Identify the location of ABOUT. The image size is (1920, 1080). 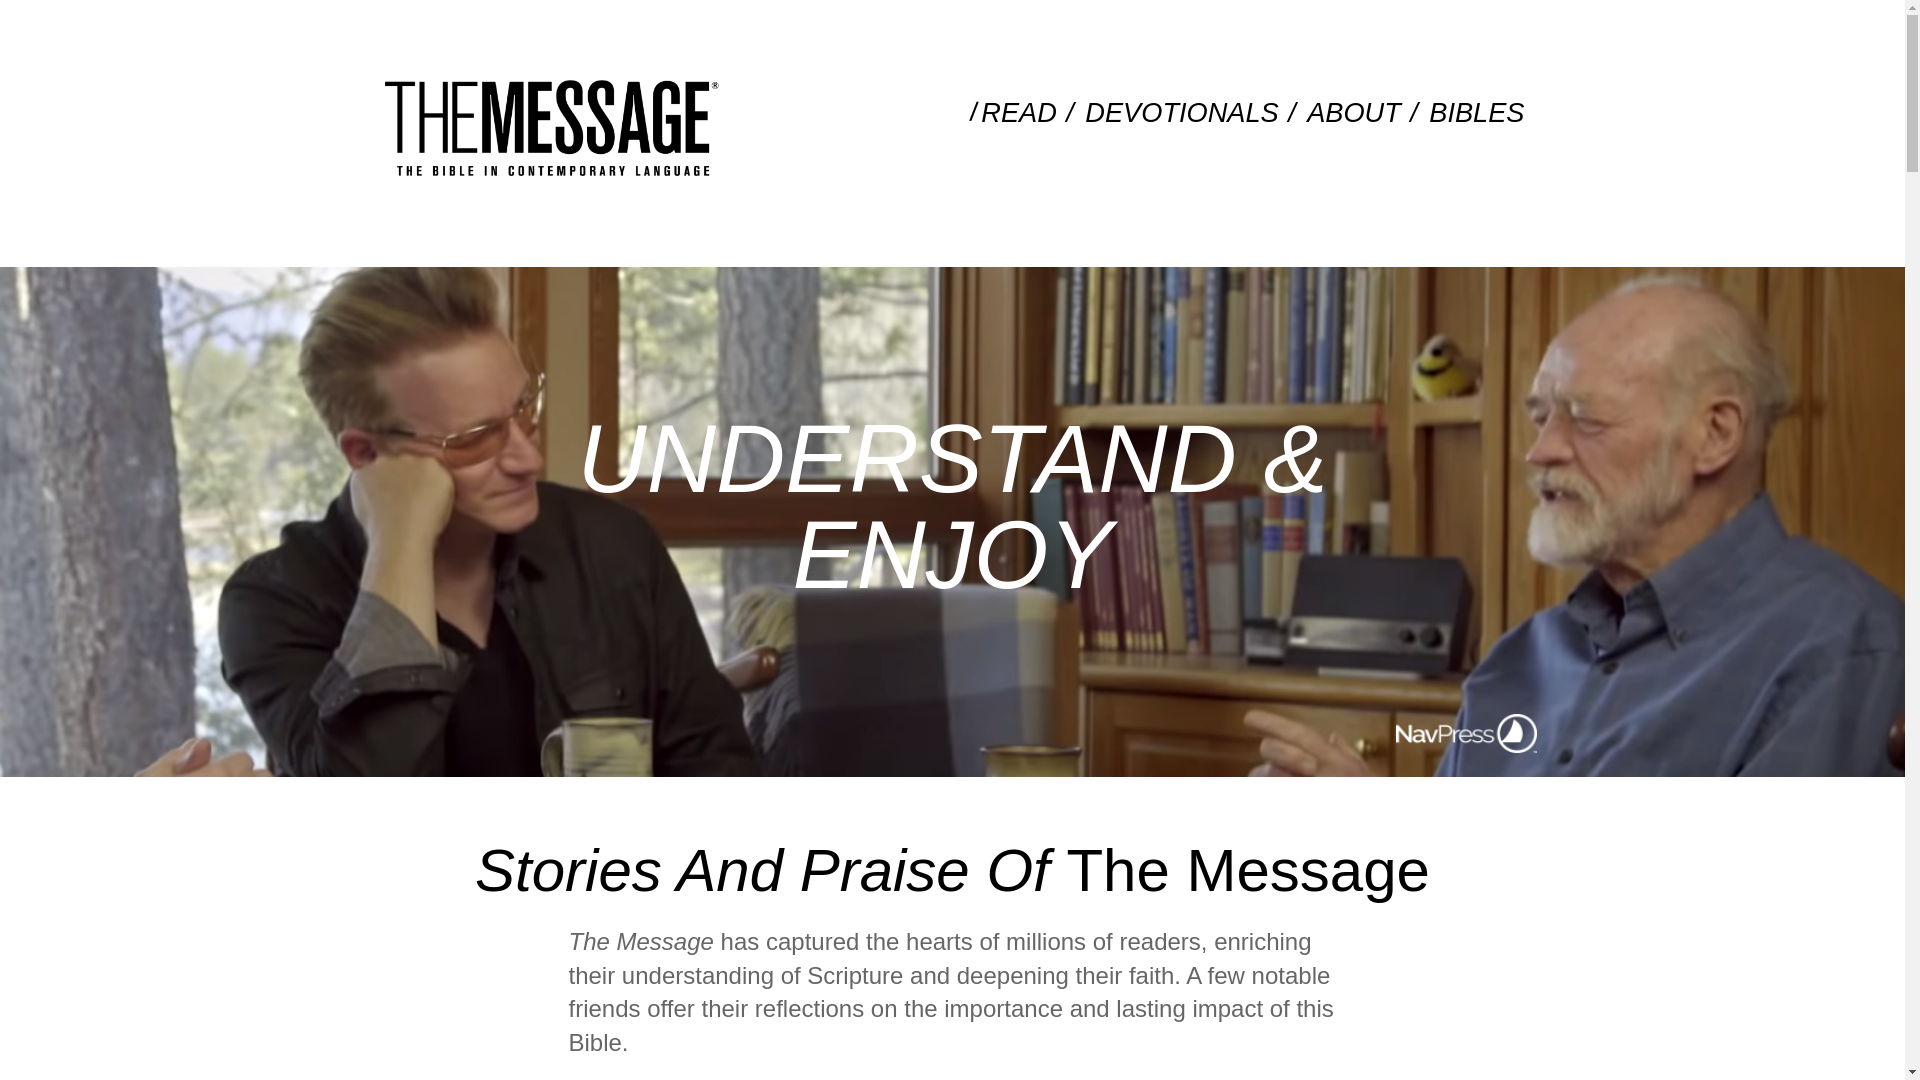
(1353, 112).